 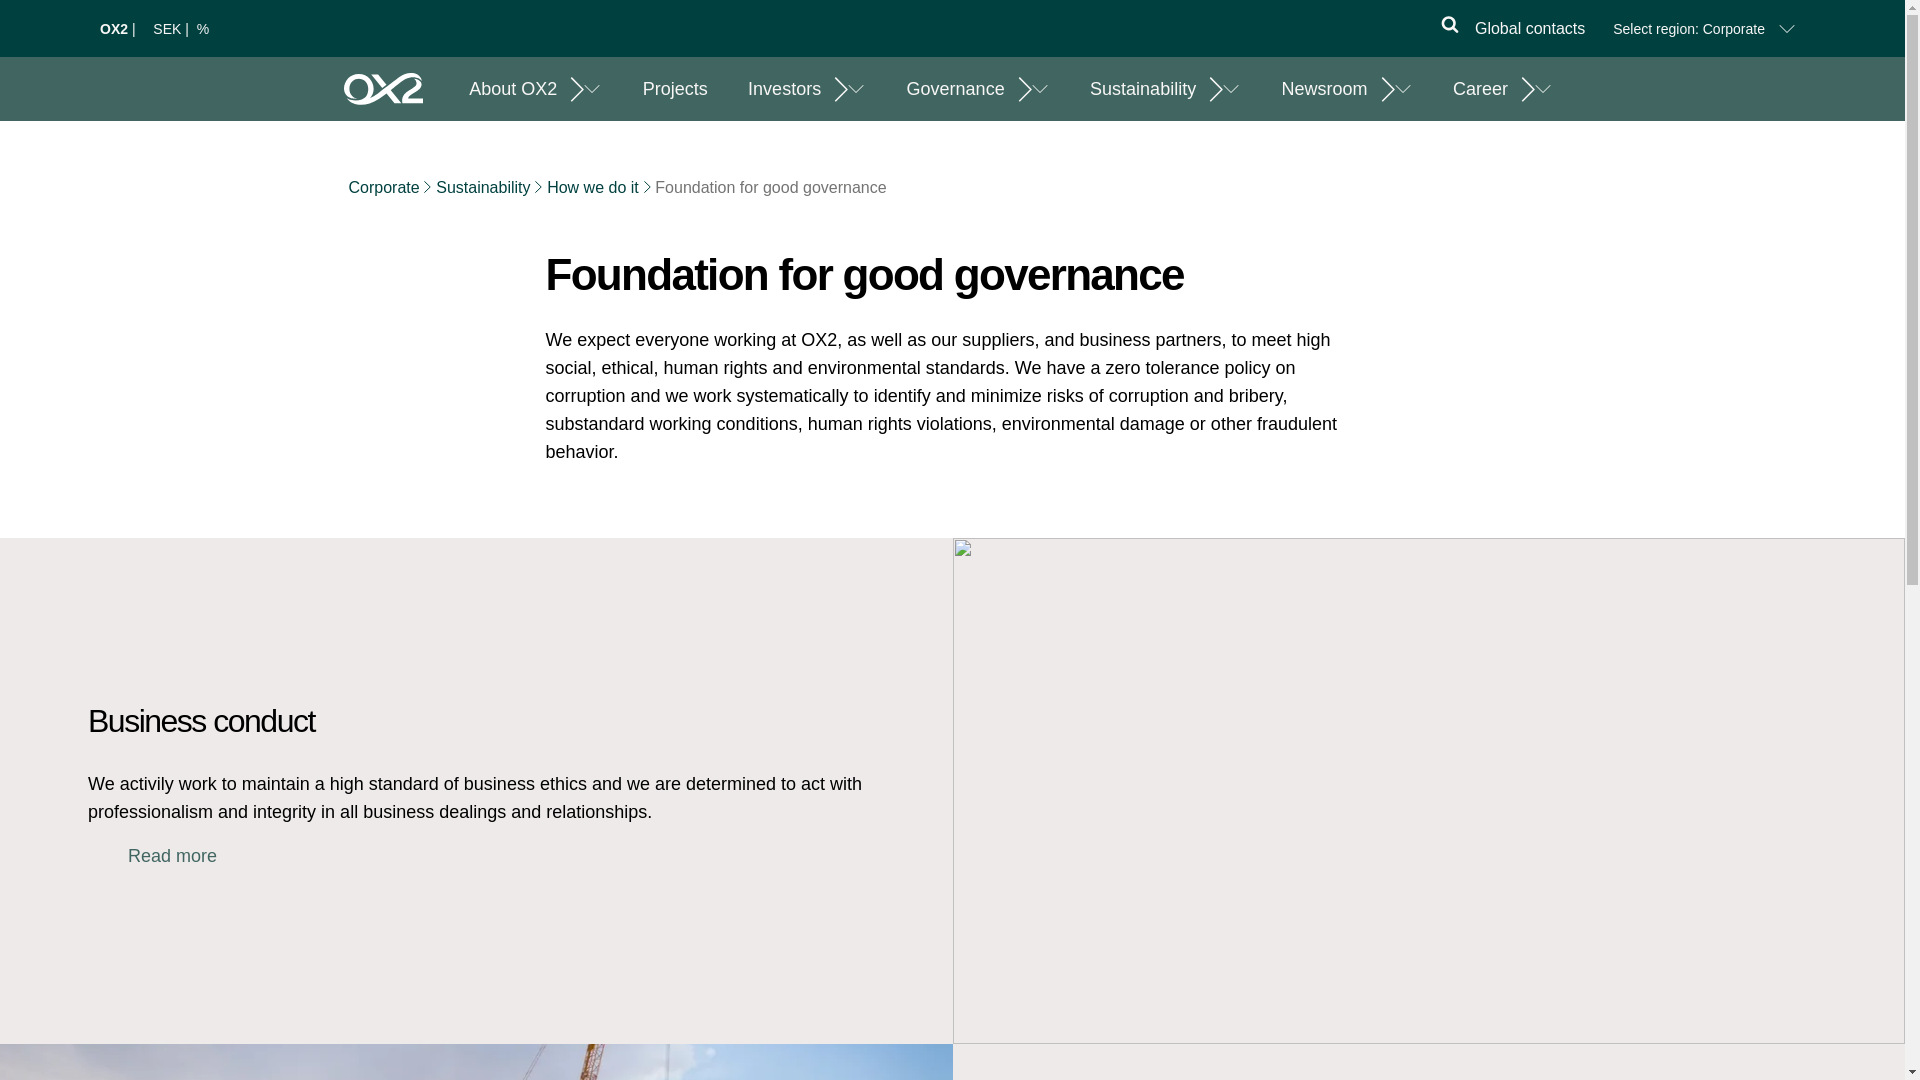 What do you see at coordinates (1530, 28) in the screenshot?
I see `Global contacts` at bounding box center [1530, 28].